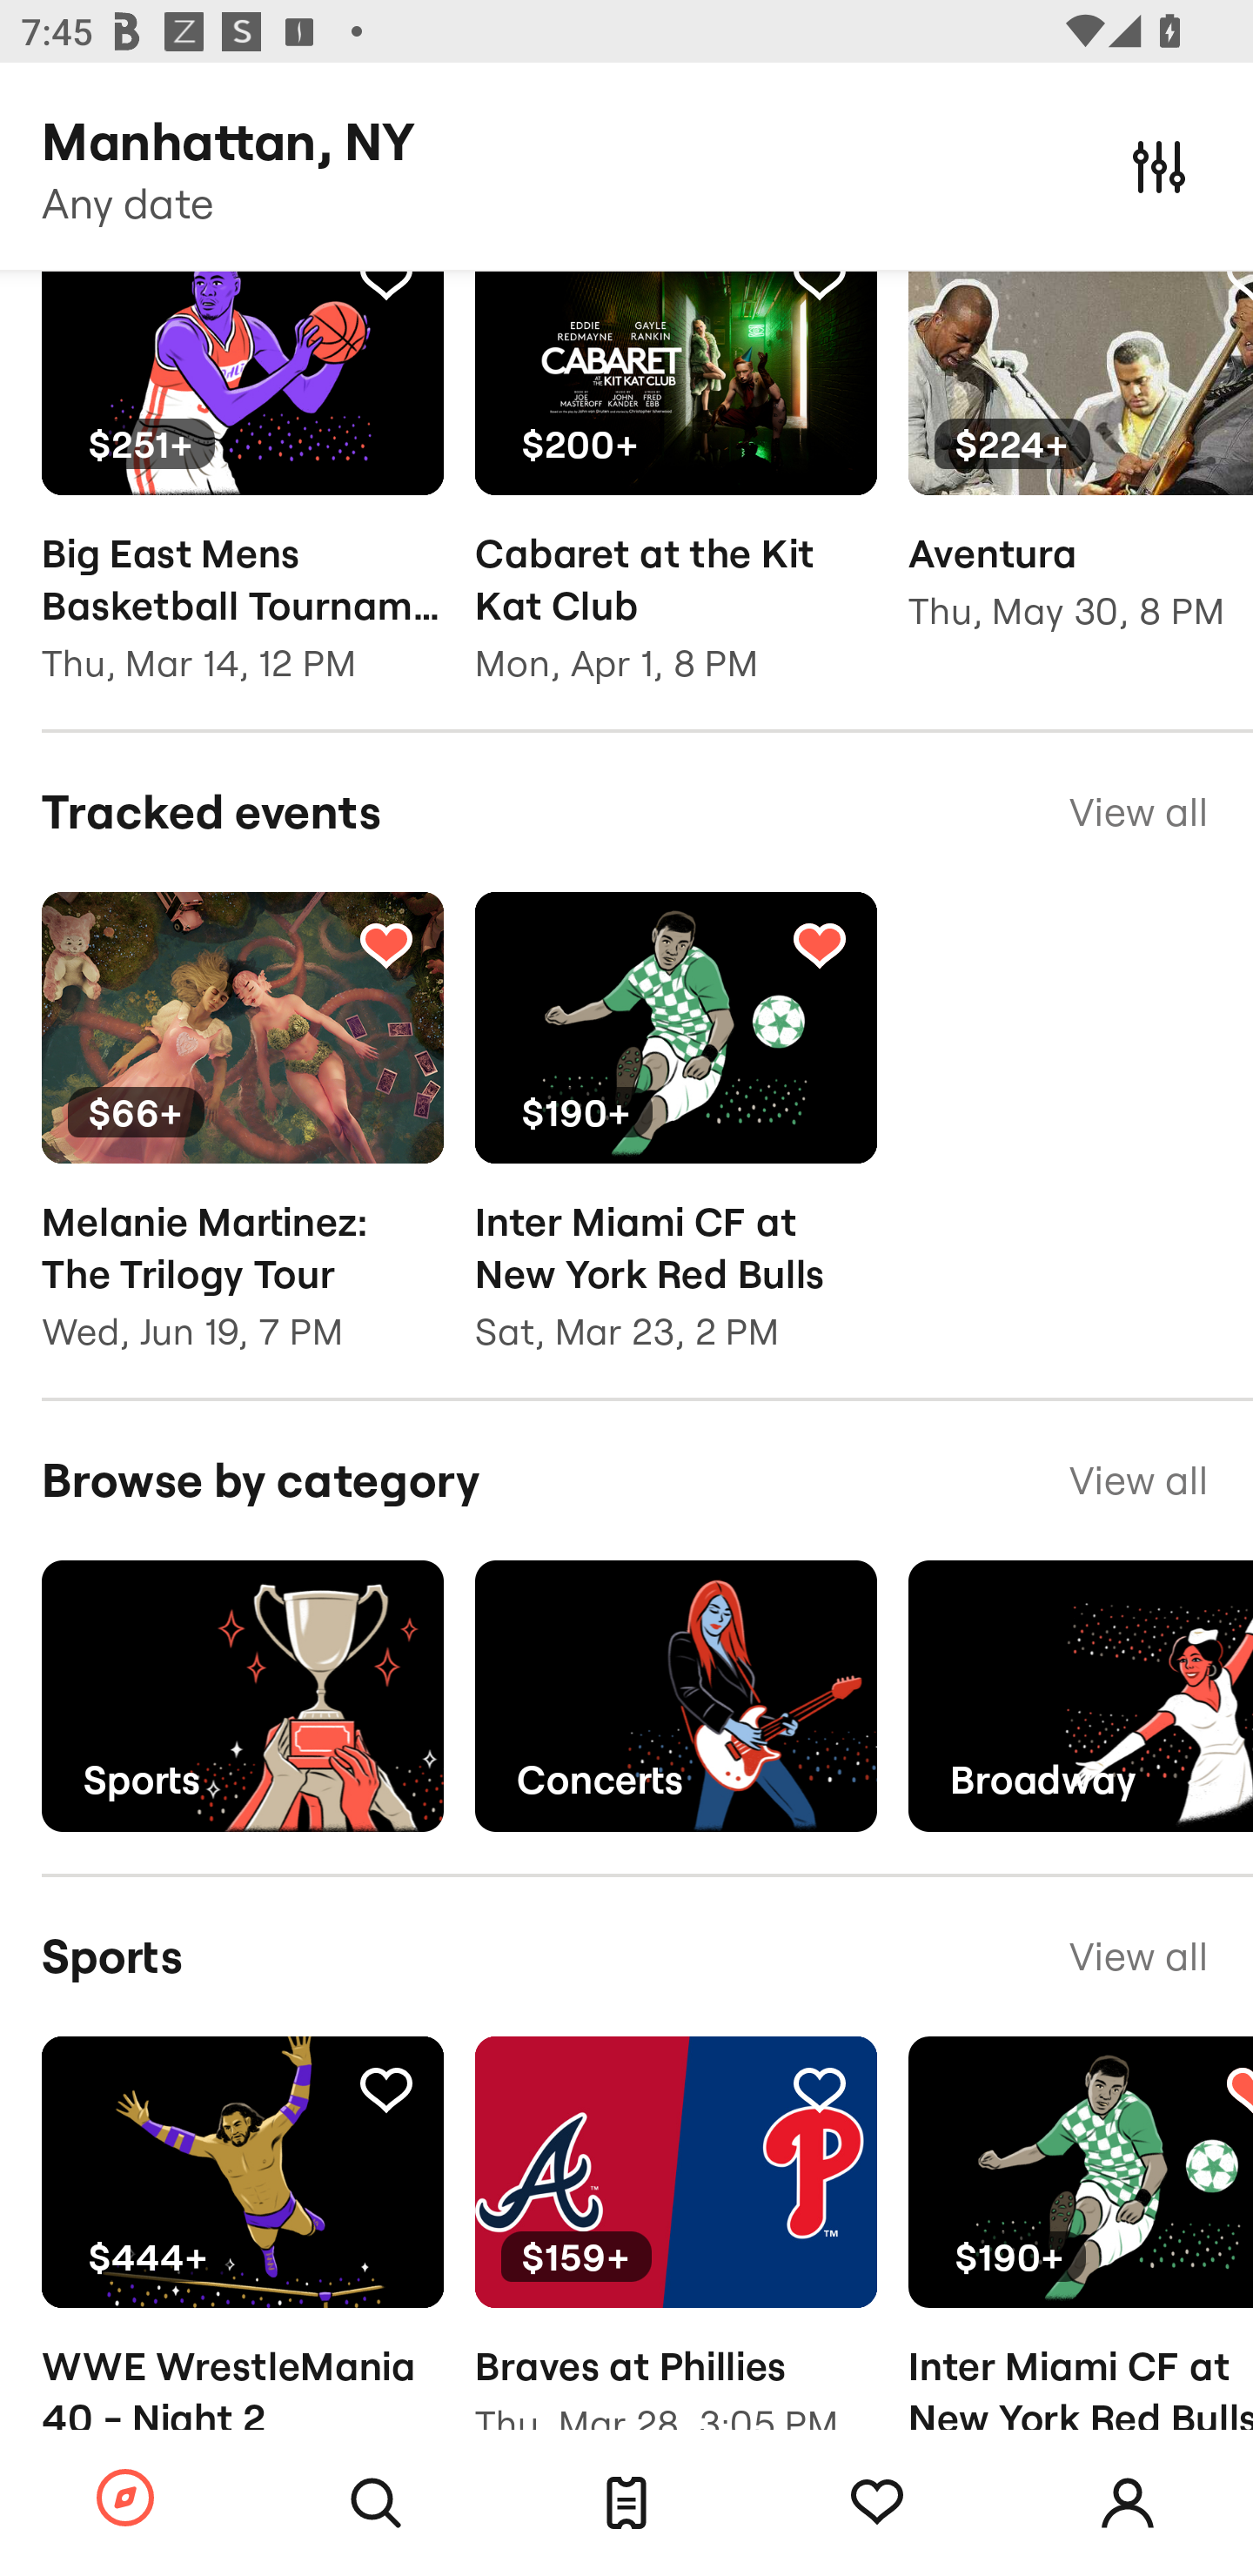  I want to click on Close, so click(1159, 165).